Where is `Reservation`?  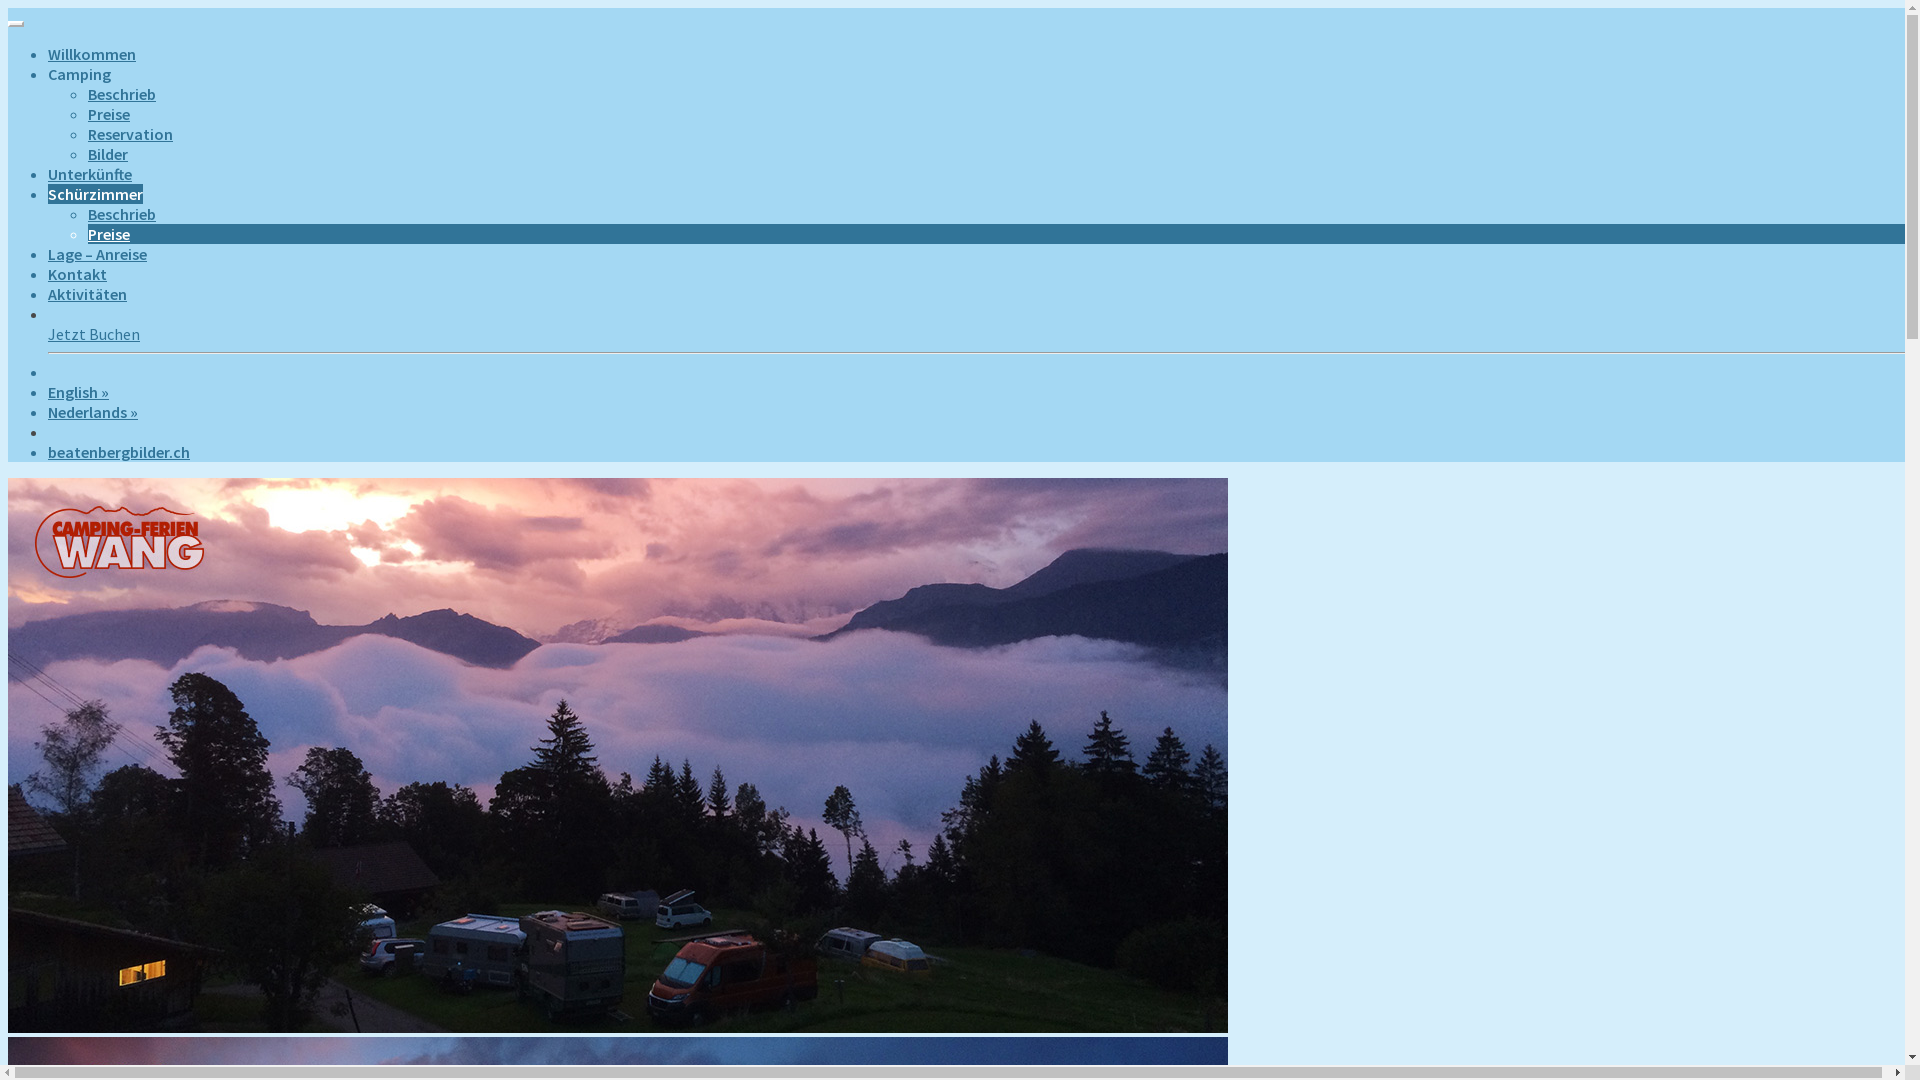
Reservation is located at coordinates (130, 134).